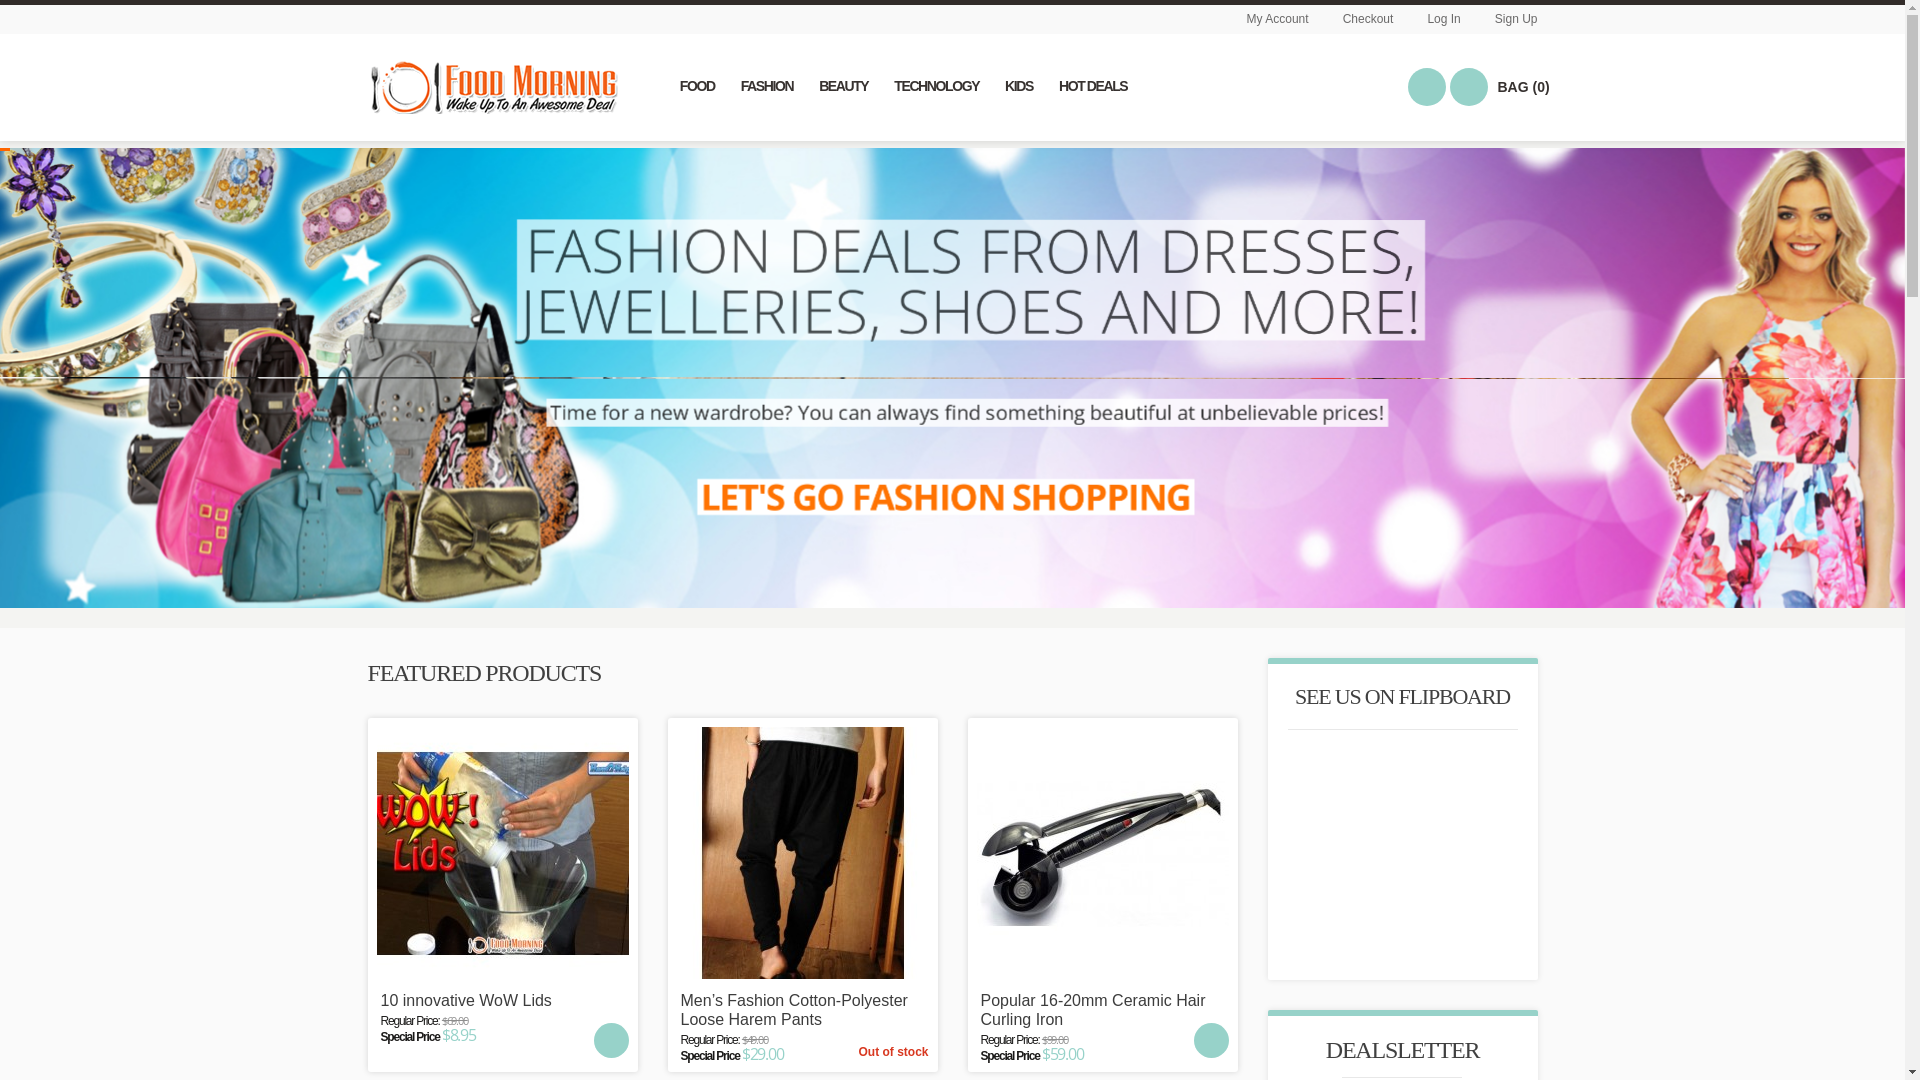 The height and width of the screenshot is (1080, 1920). What do you see at coordinates (1516, 19) in the screenshot?
I see `Sign Up` at bounding box center [1516, 19].